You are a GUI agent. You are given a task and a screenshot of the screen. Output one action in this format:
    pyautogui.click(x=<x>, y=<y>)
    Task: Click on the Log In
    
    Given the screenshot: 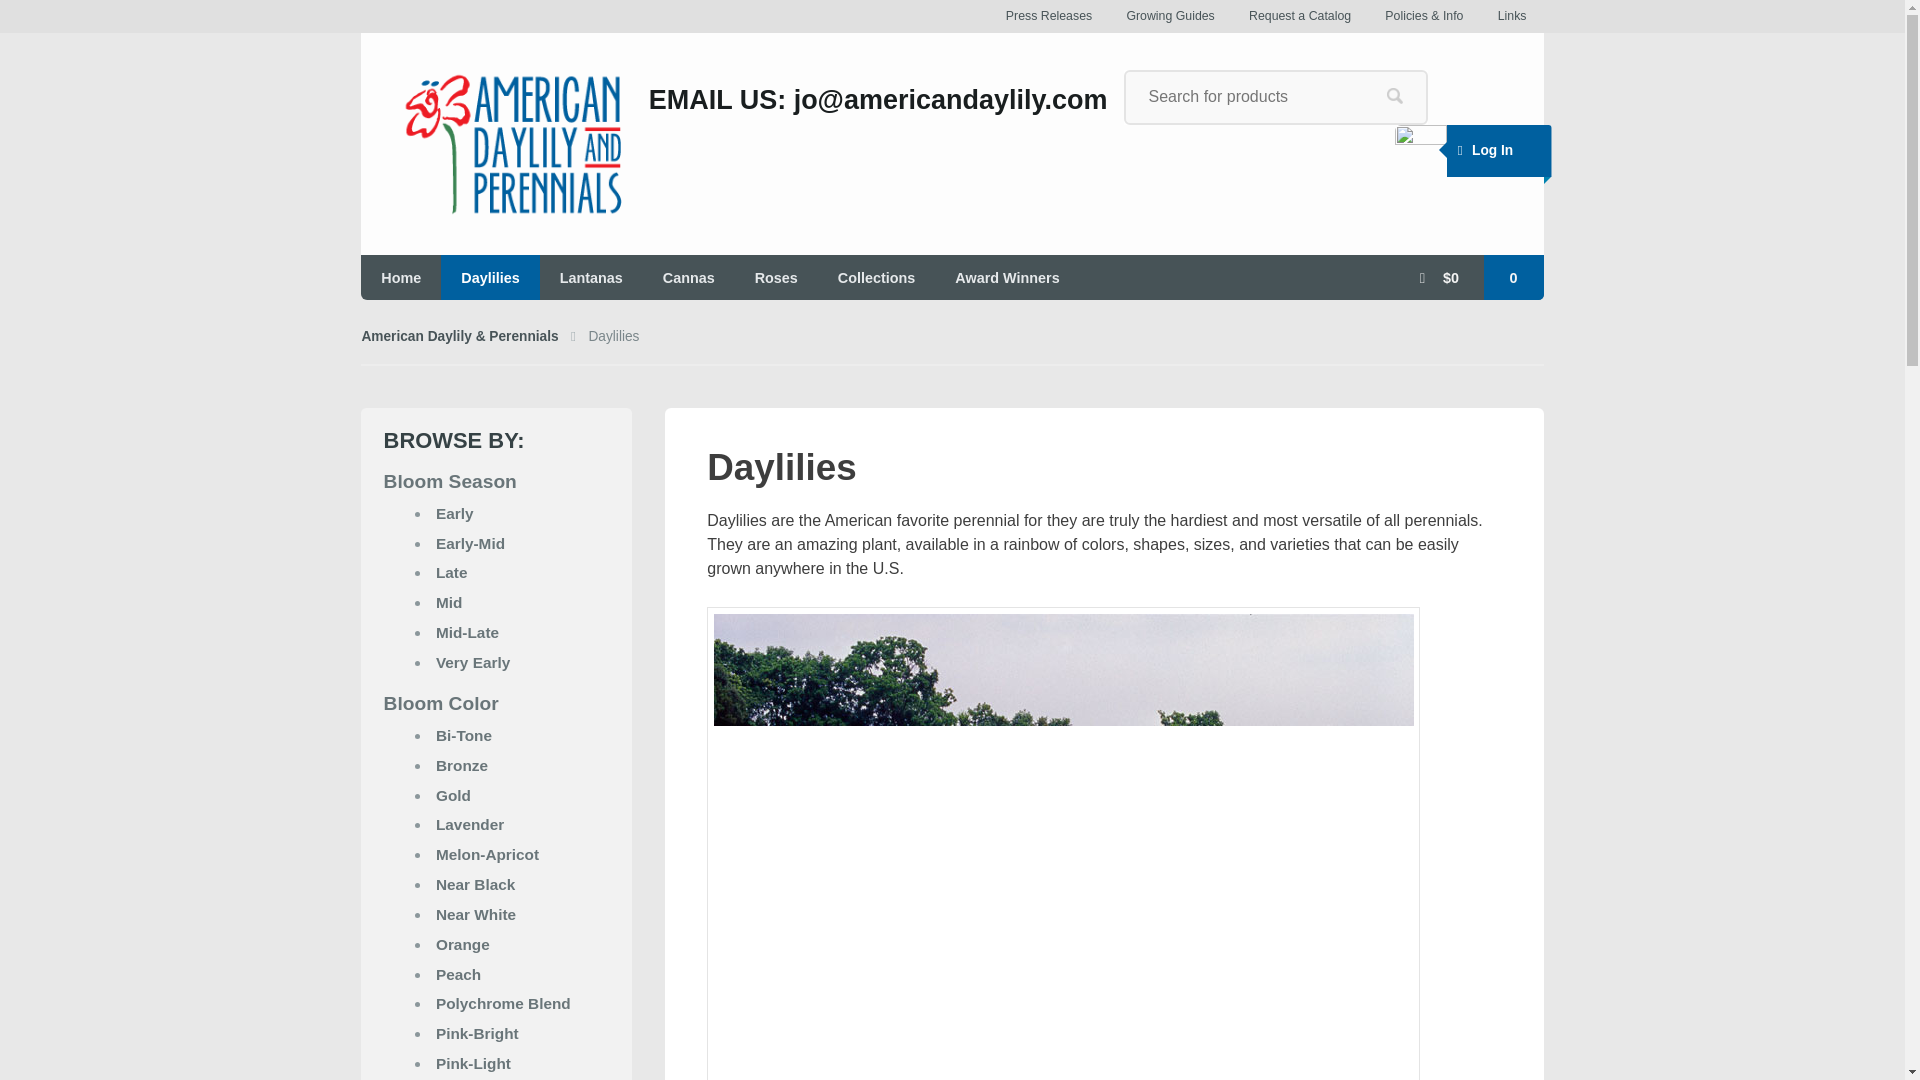 What is the action you would take?
    pyautogui.click(x=1482, y=151)
    